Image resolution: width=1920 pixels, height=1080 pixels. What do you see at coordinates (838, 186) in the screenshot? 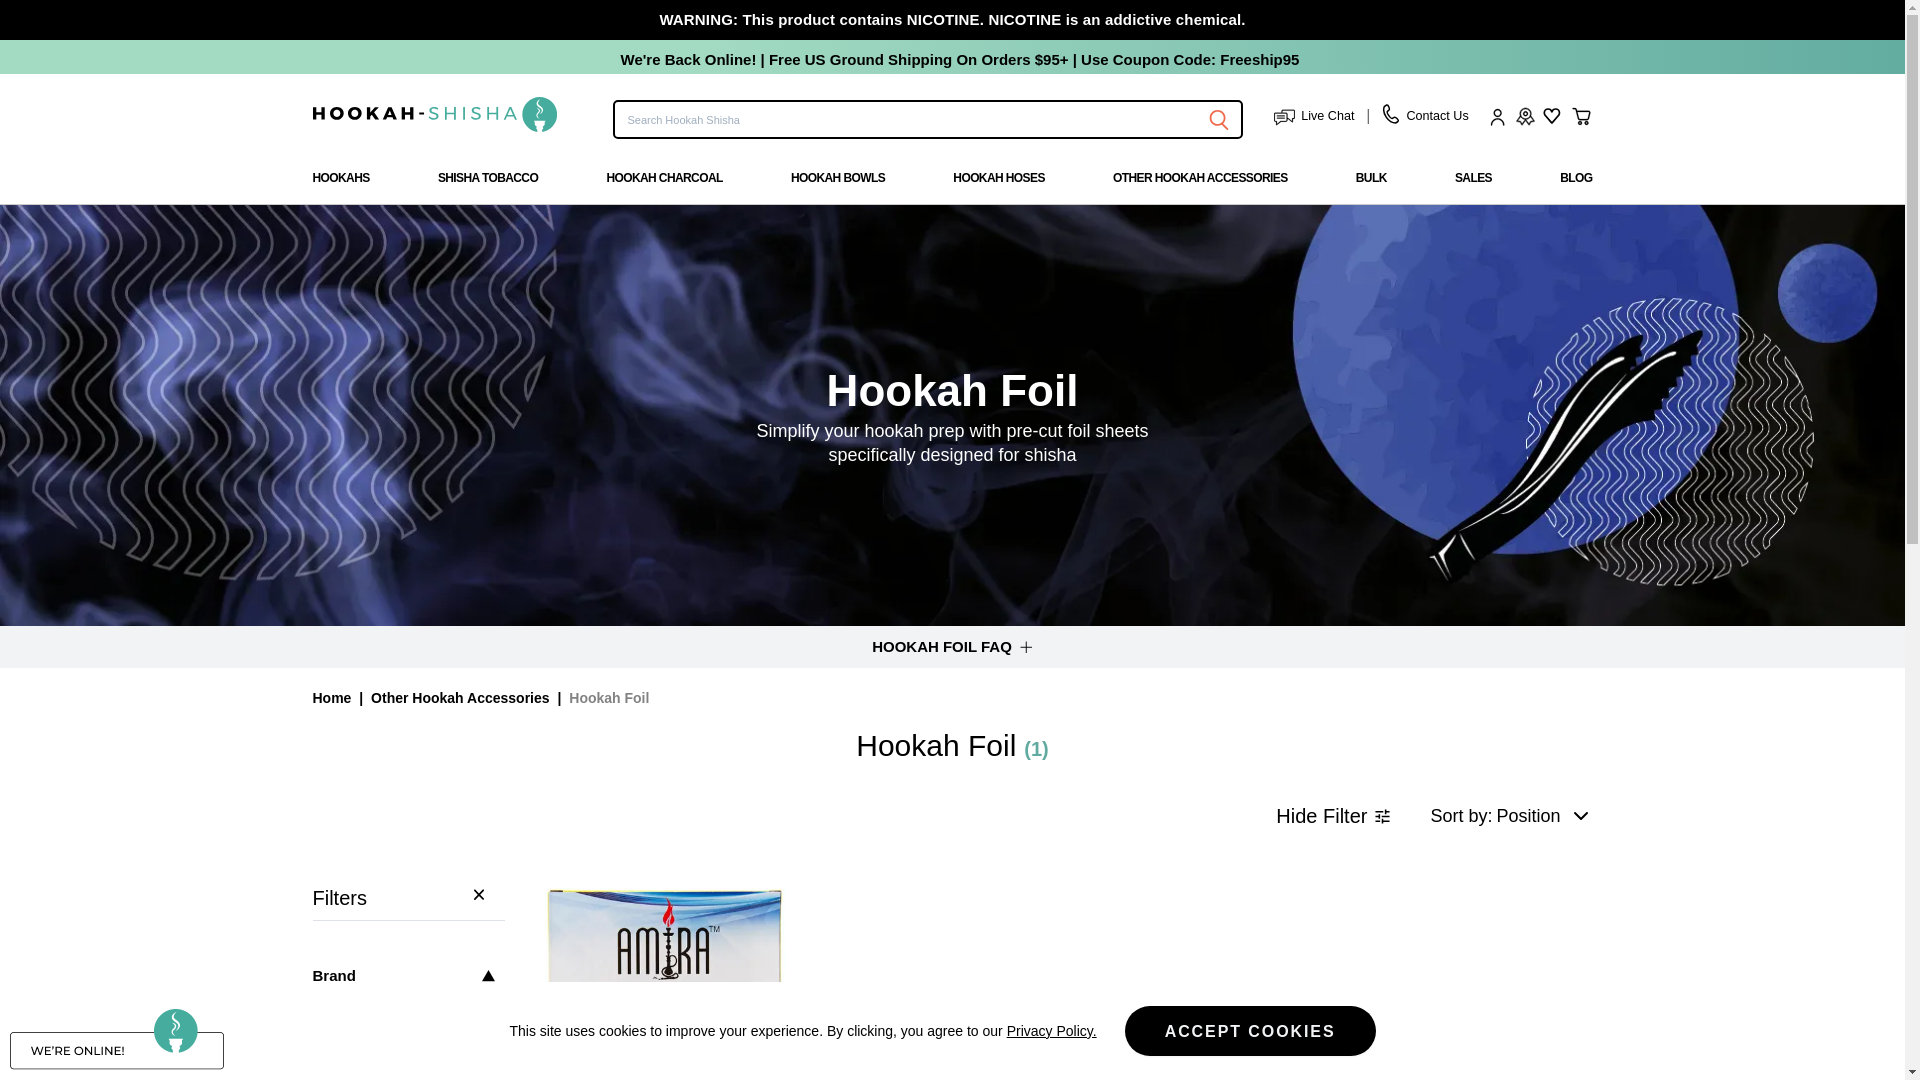
I see `Hookah Bowls` at bounding box center [838, 186].